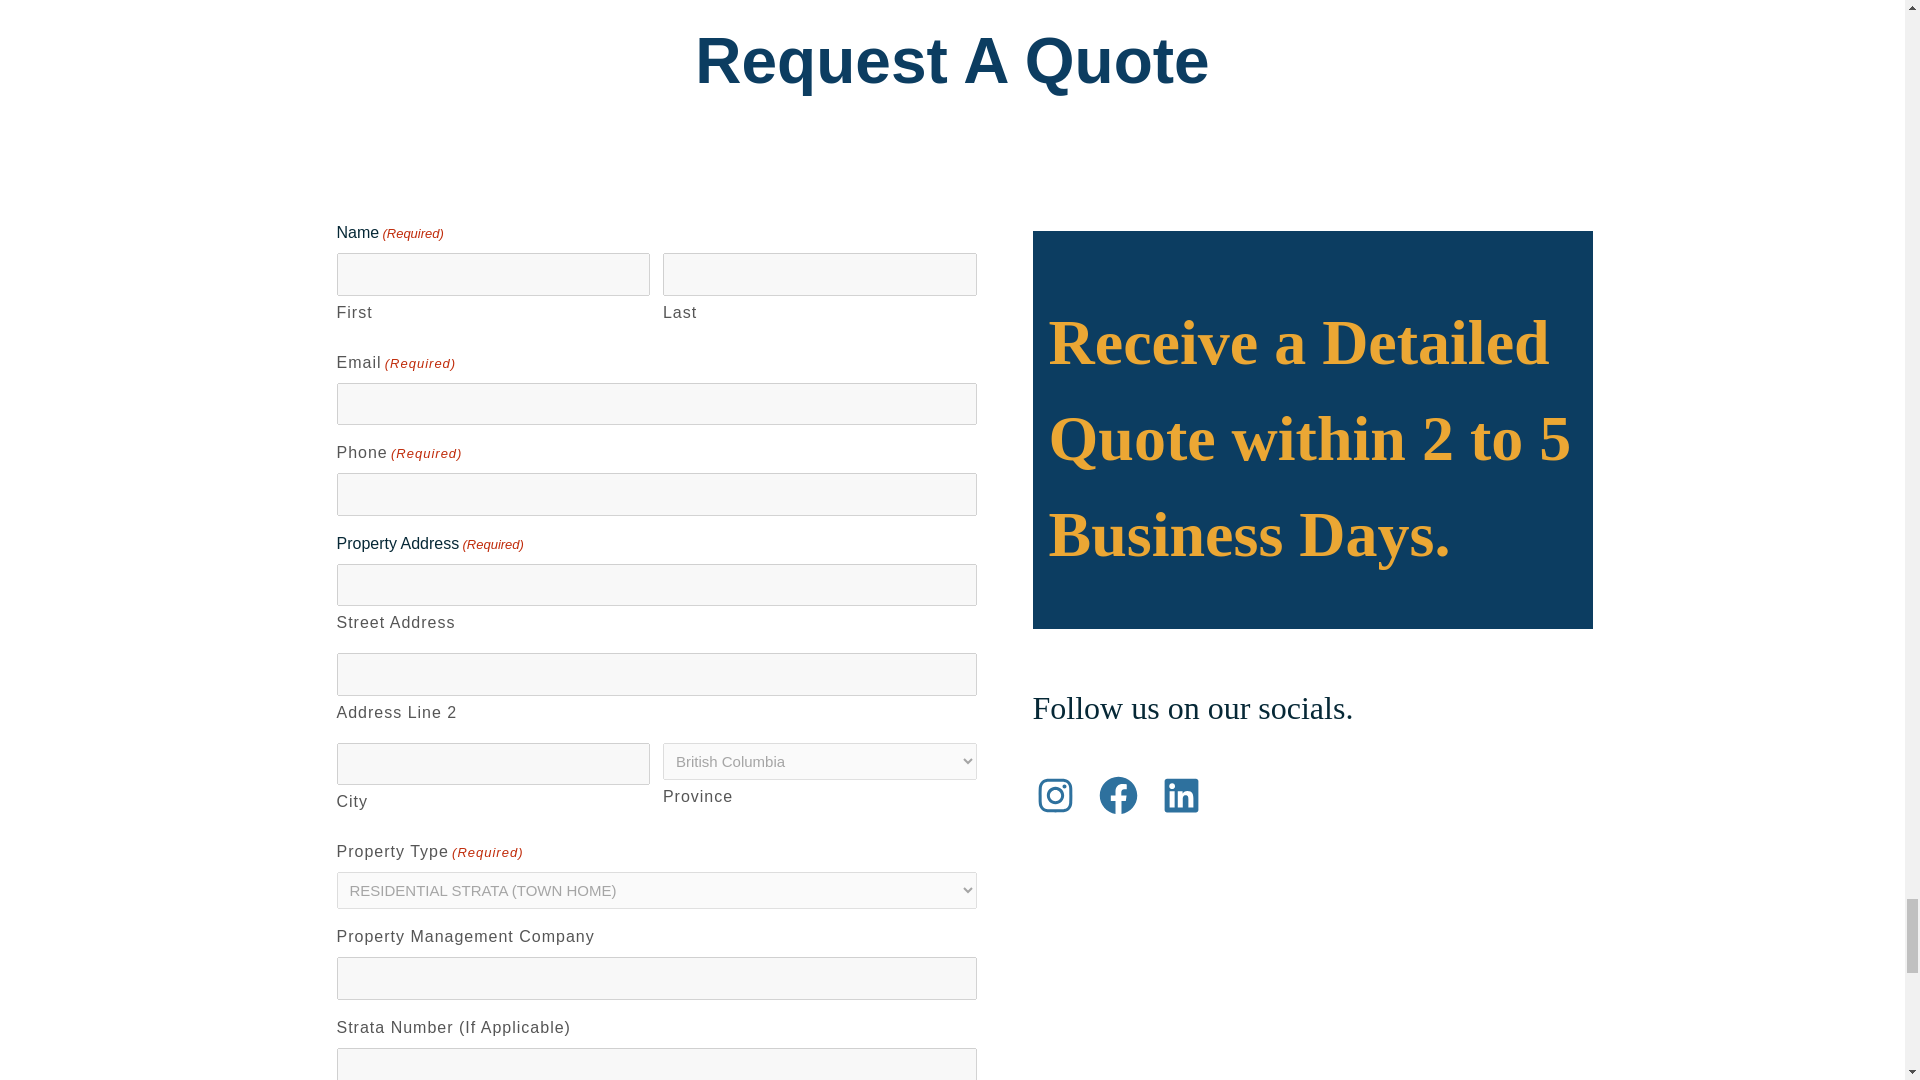 Image resolution: width=1920 pixels, height=1080 pixels. What do you see at coordinates (1054, 795) in the screenshot?
I see `Instagram` at bounding box center [1054, 795].